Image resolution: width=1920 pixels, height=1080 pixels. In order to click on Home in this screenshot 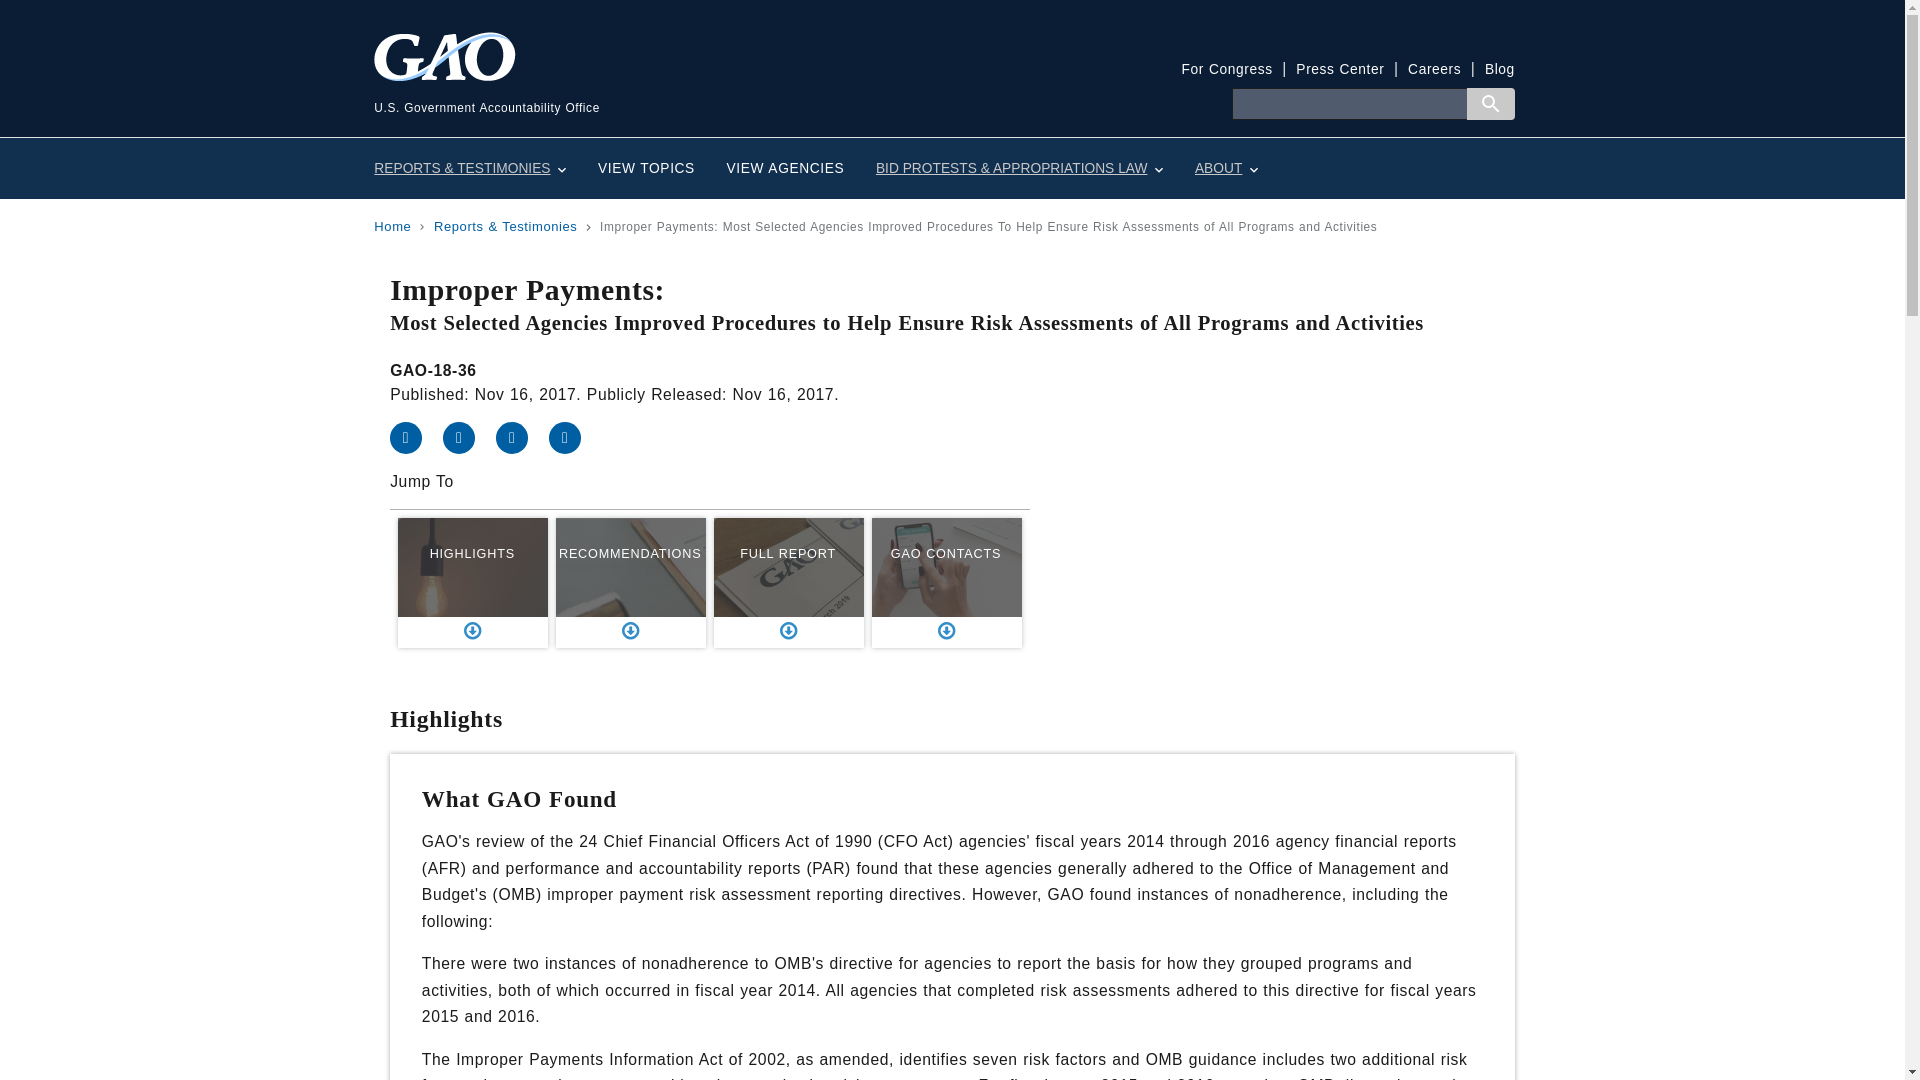, I will do `click(392, 226)`.